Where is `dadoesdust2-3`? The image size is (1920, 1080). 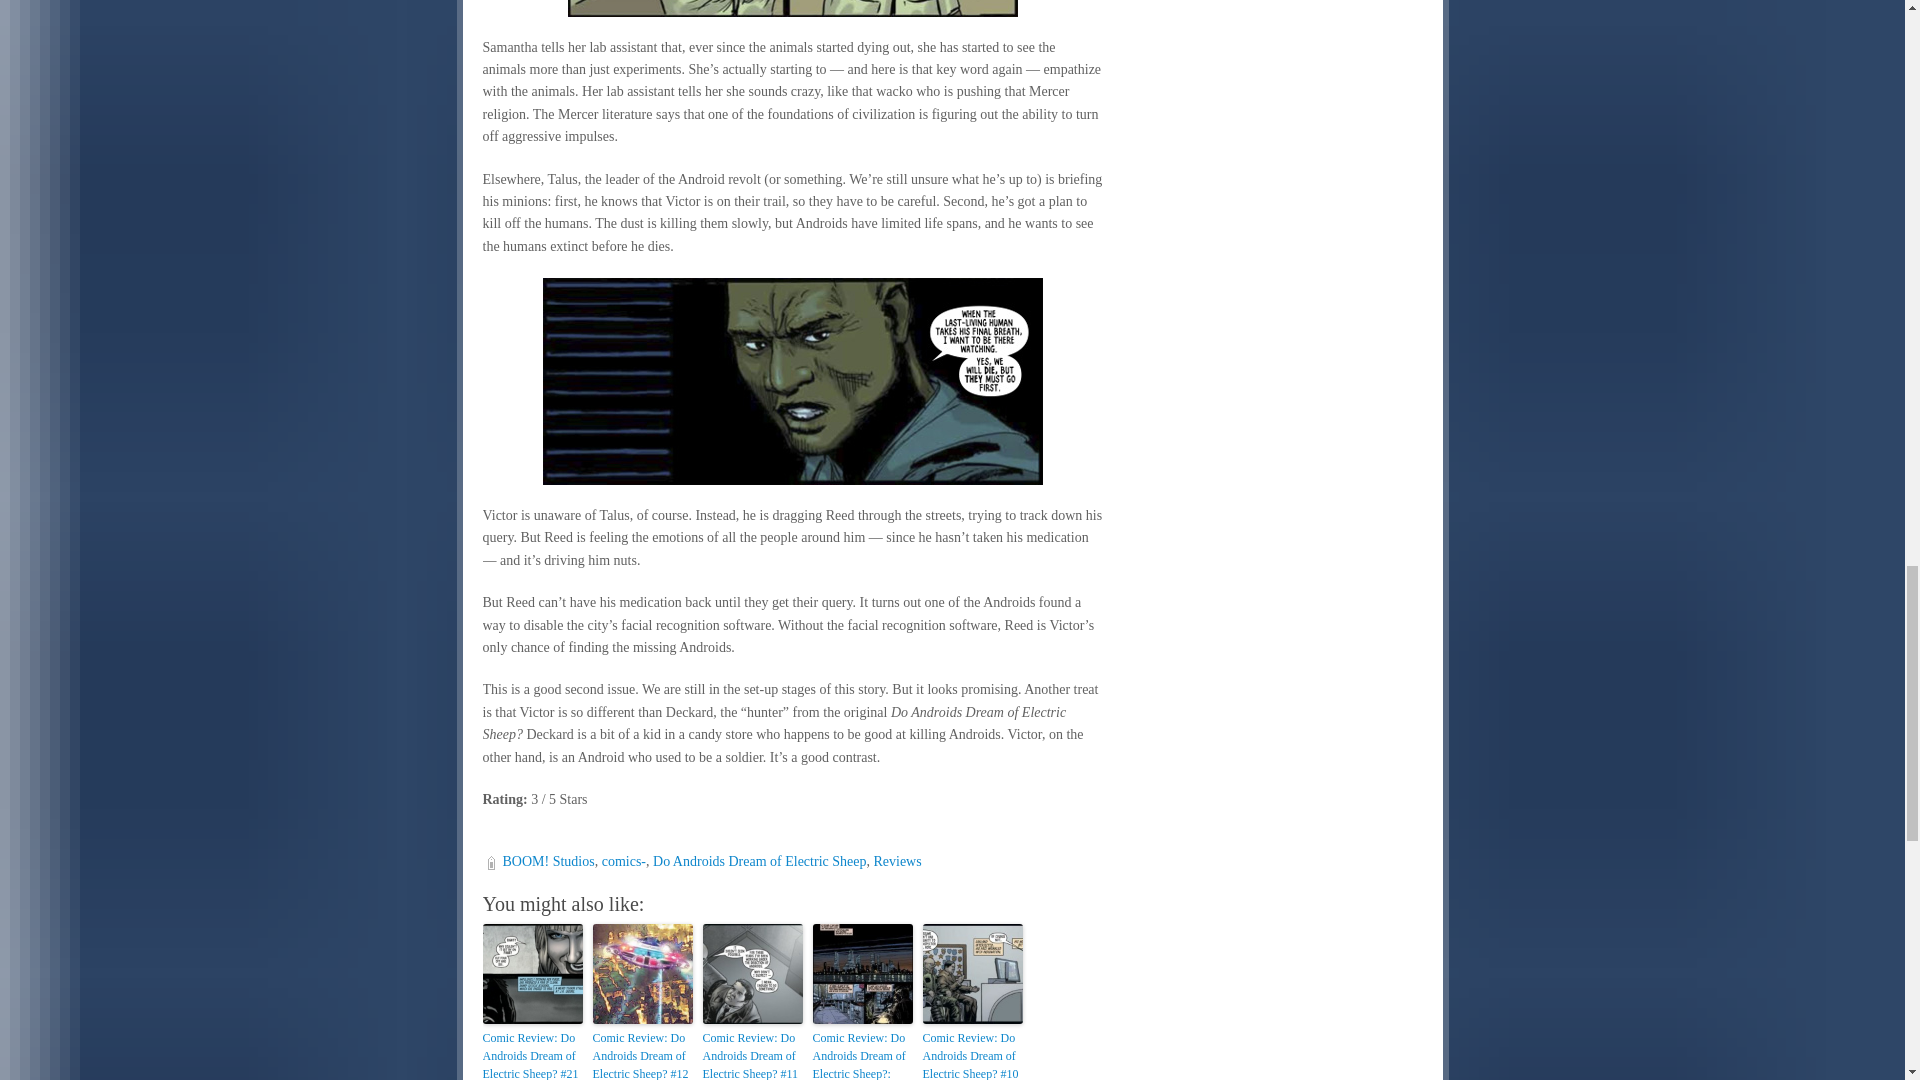 dadoesdust2-3 is located at coordinates (792, 8).